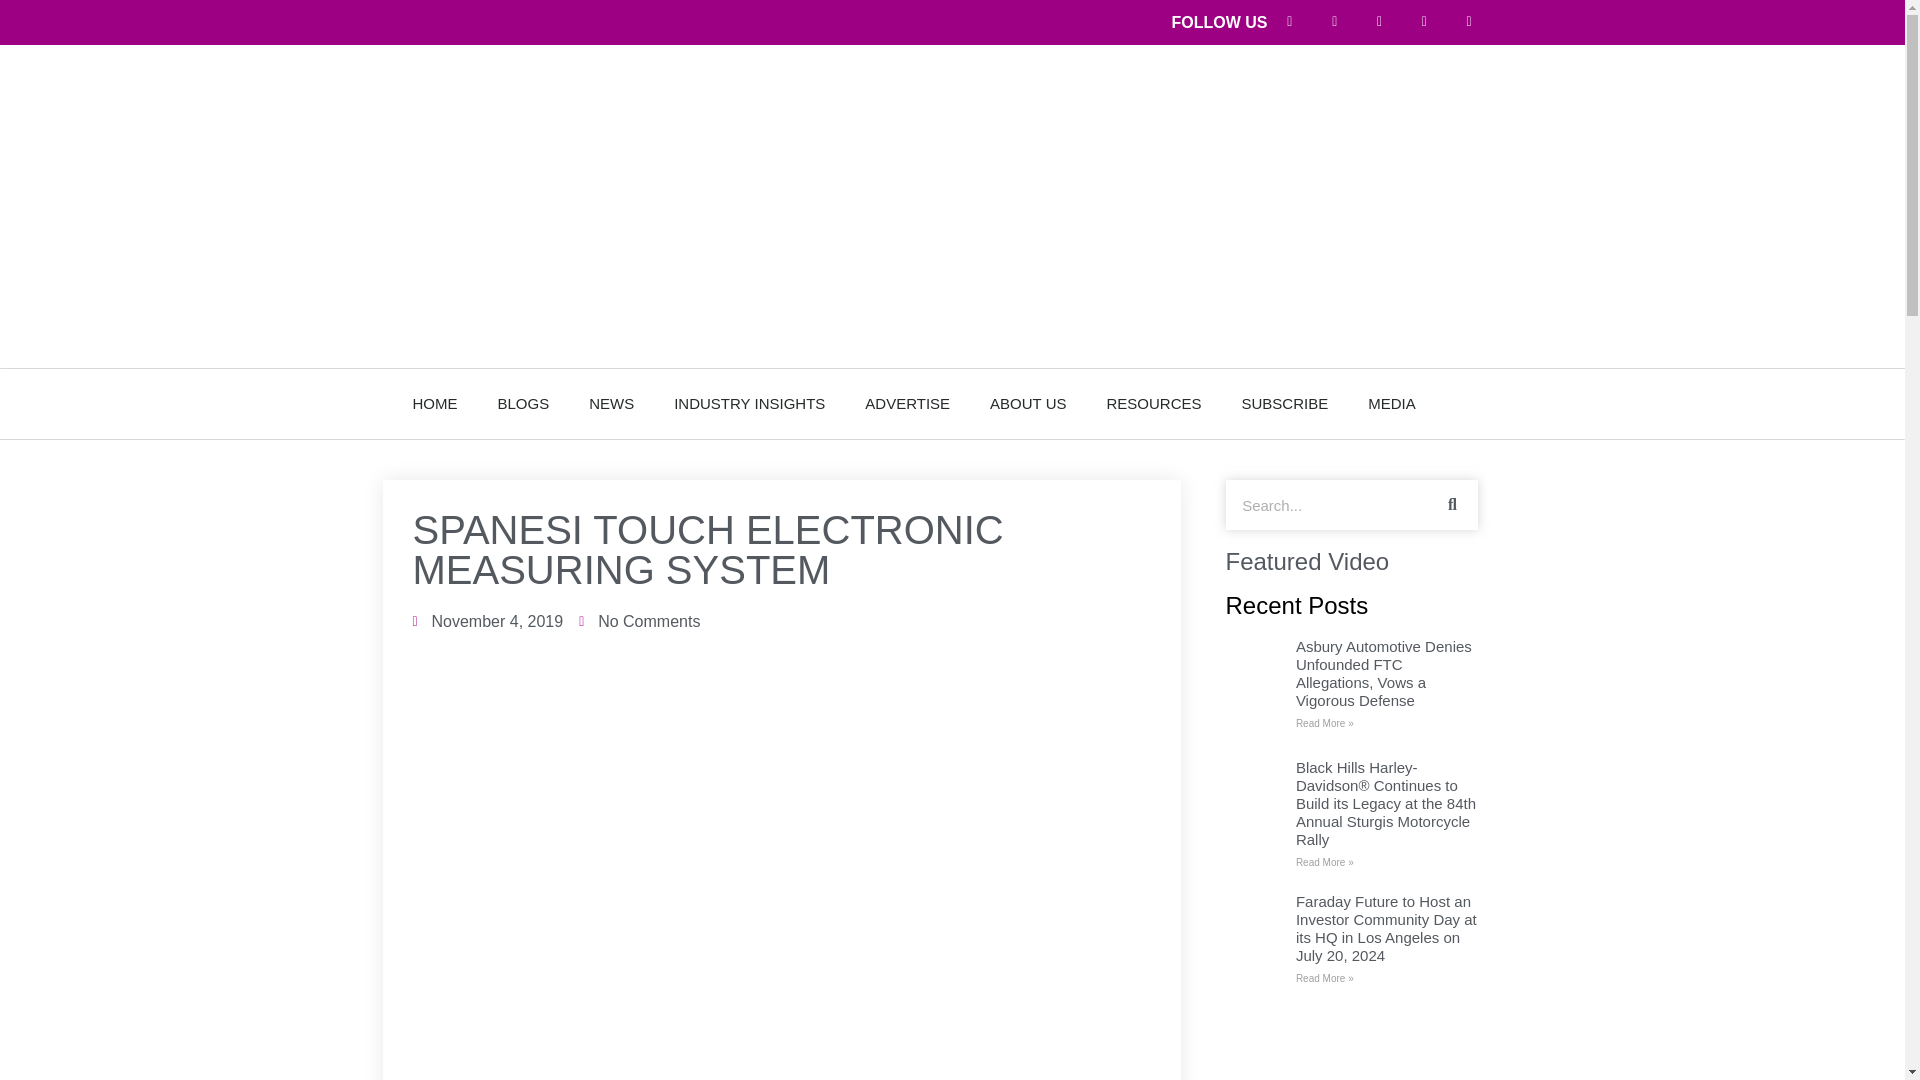 The image size is (1920, 1080). What do you see at coordinates (611, 404) in the screenshot?
I see `NEWS` at bounding box center [611, 404].